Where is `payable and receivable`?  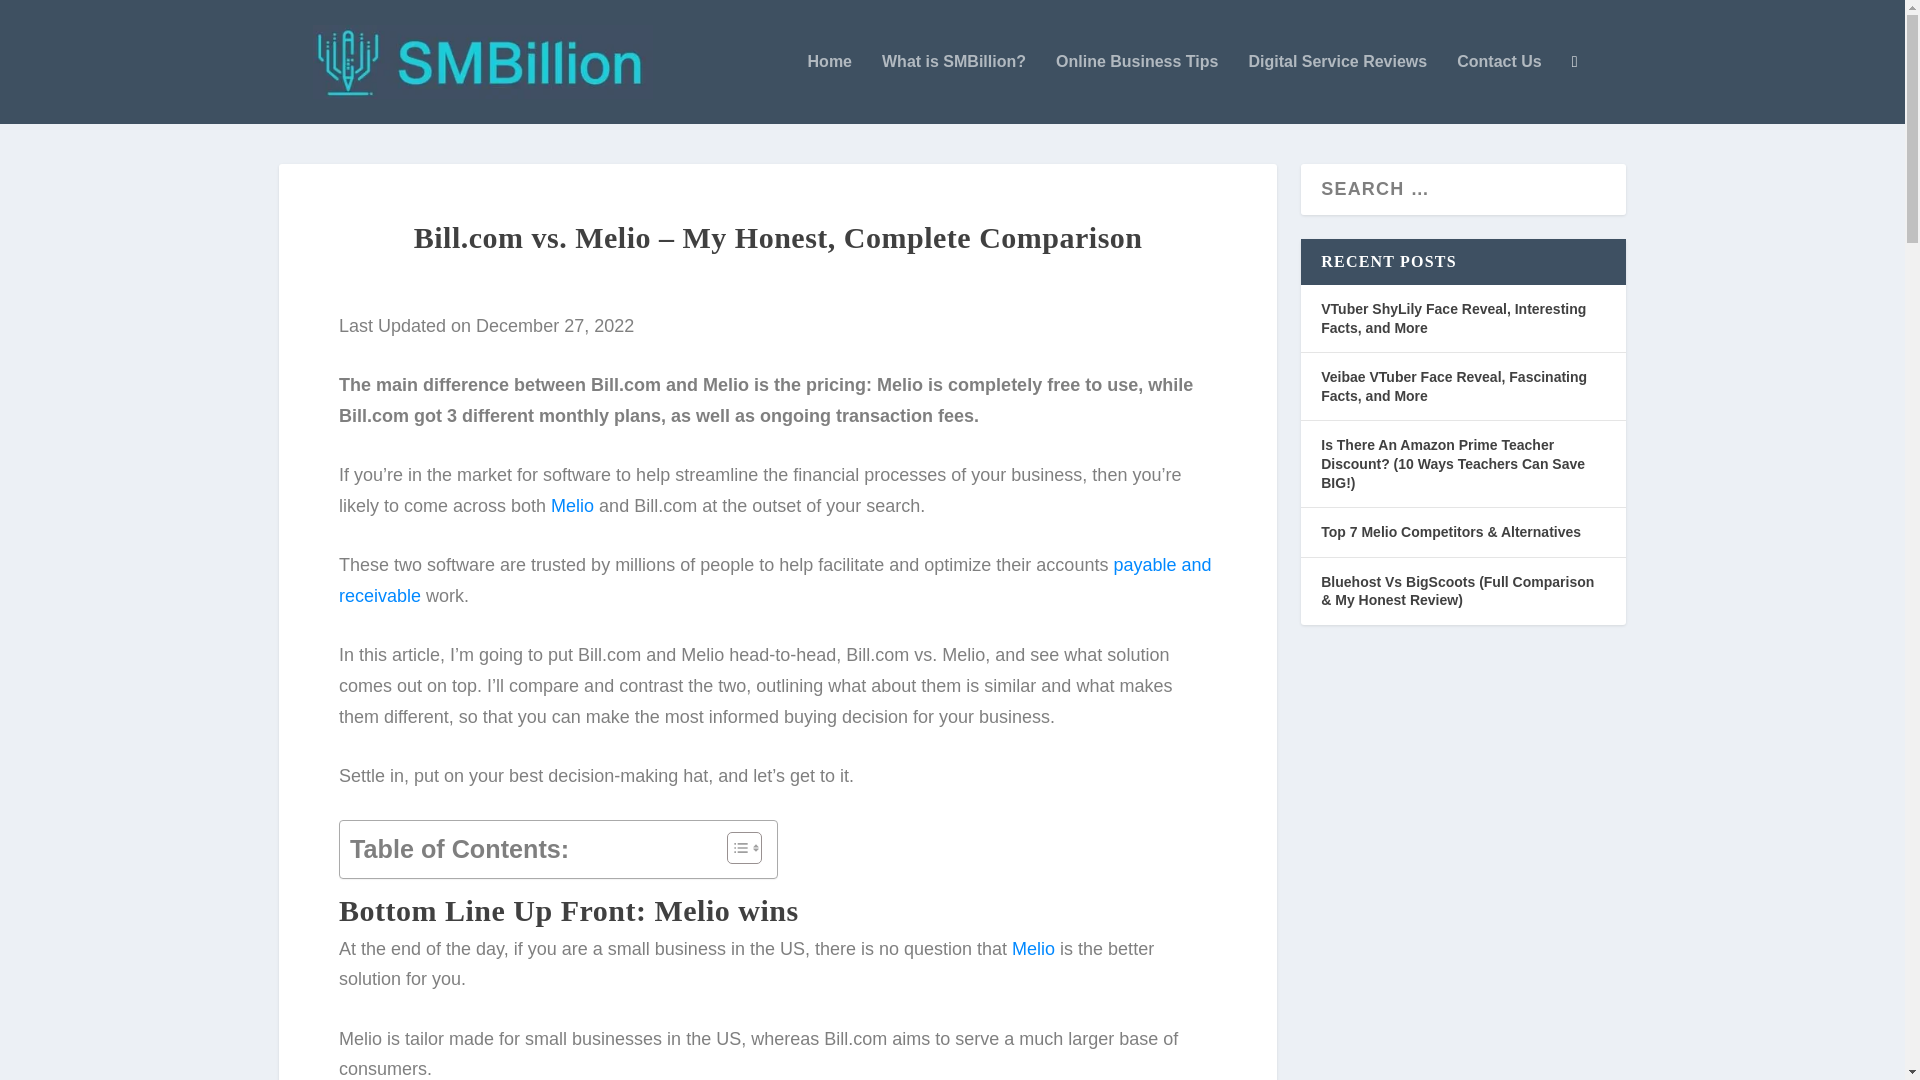
payable and receivable is located at coordinates (775, 580).